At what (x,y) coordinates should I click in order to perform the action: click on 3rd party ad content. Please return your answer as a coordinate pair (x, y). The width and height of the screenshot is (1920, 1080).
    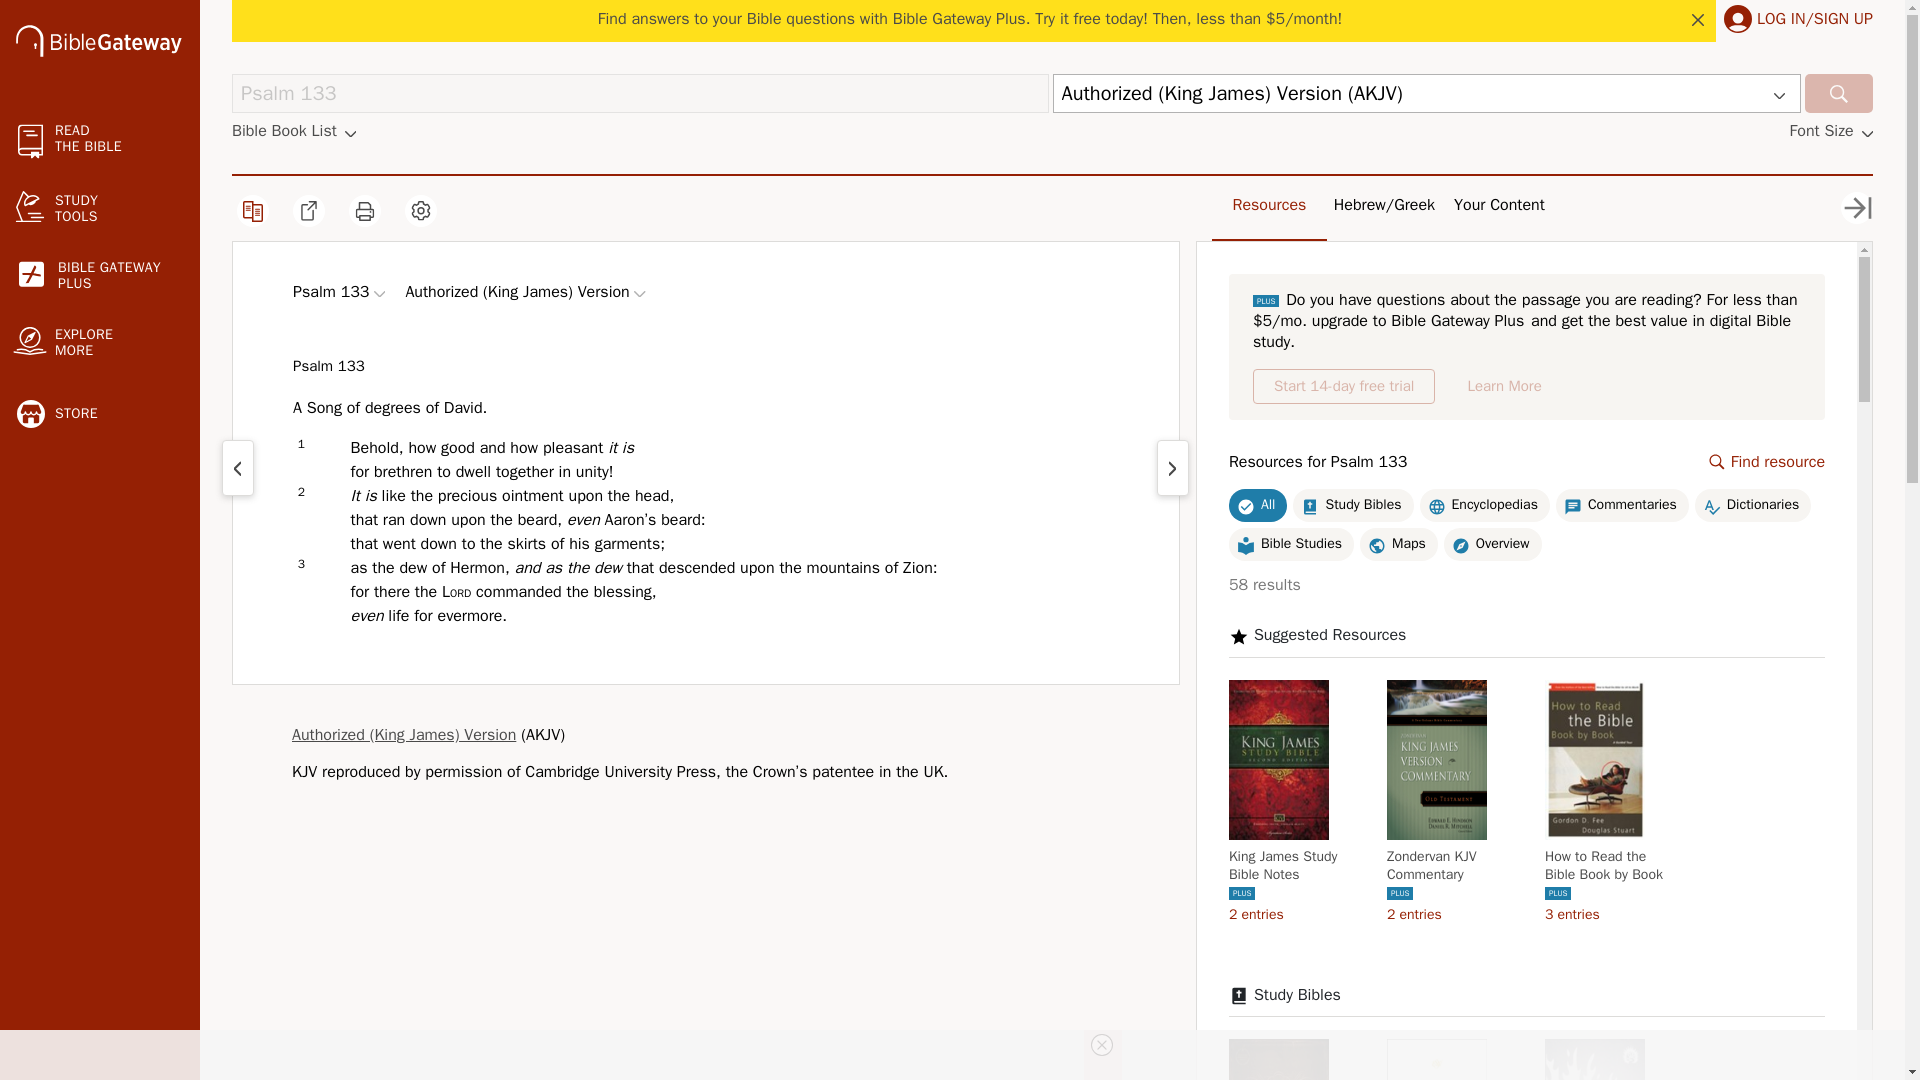
    Looking at the image, I should click on (100, 276).